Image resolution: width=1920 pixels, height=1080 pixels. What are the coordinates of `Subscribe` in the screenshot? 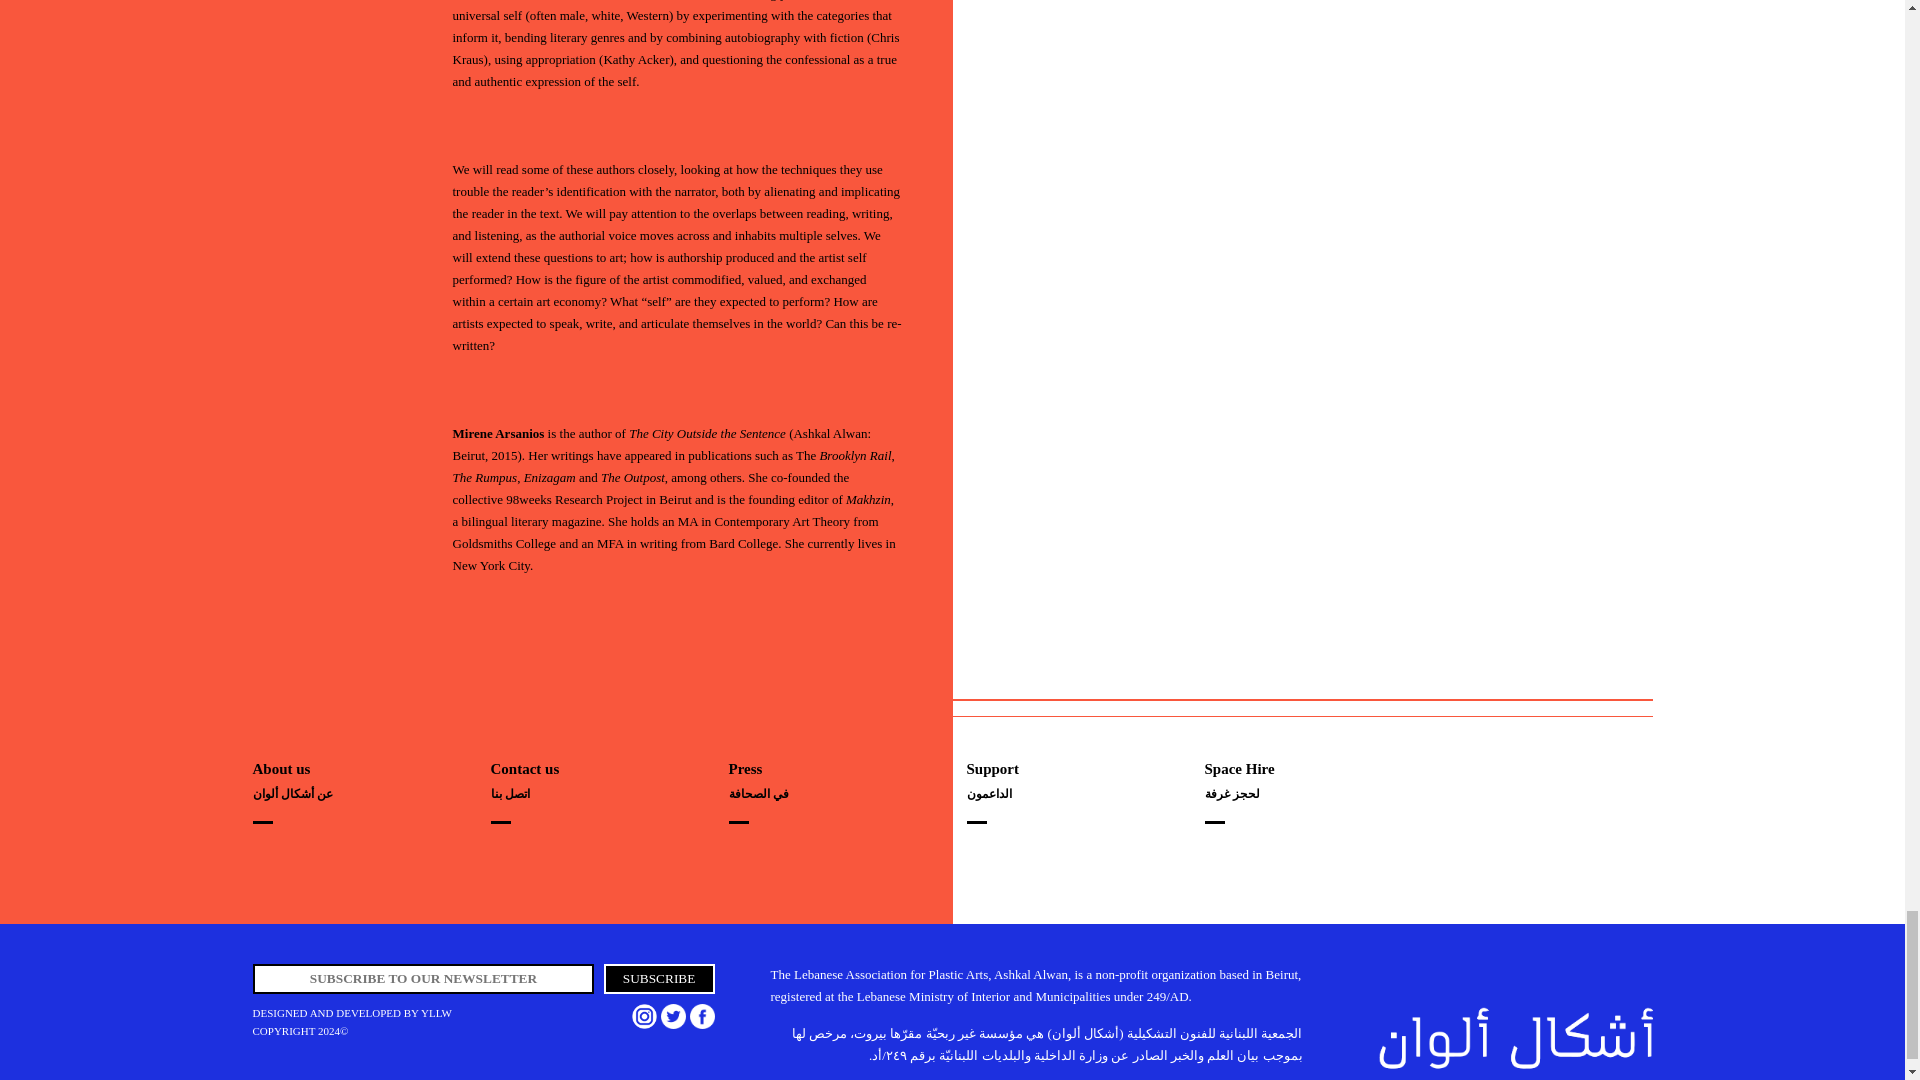 It's located at (659, 978).